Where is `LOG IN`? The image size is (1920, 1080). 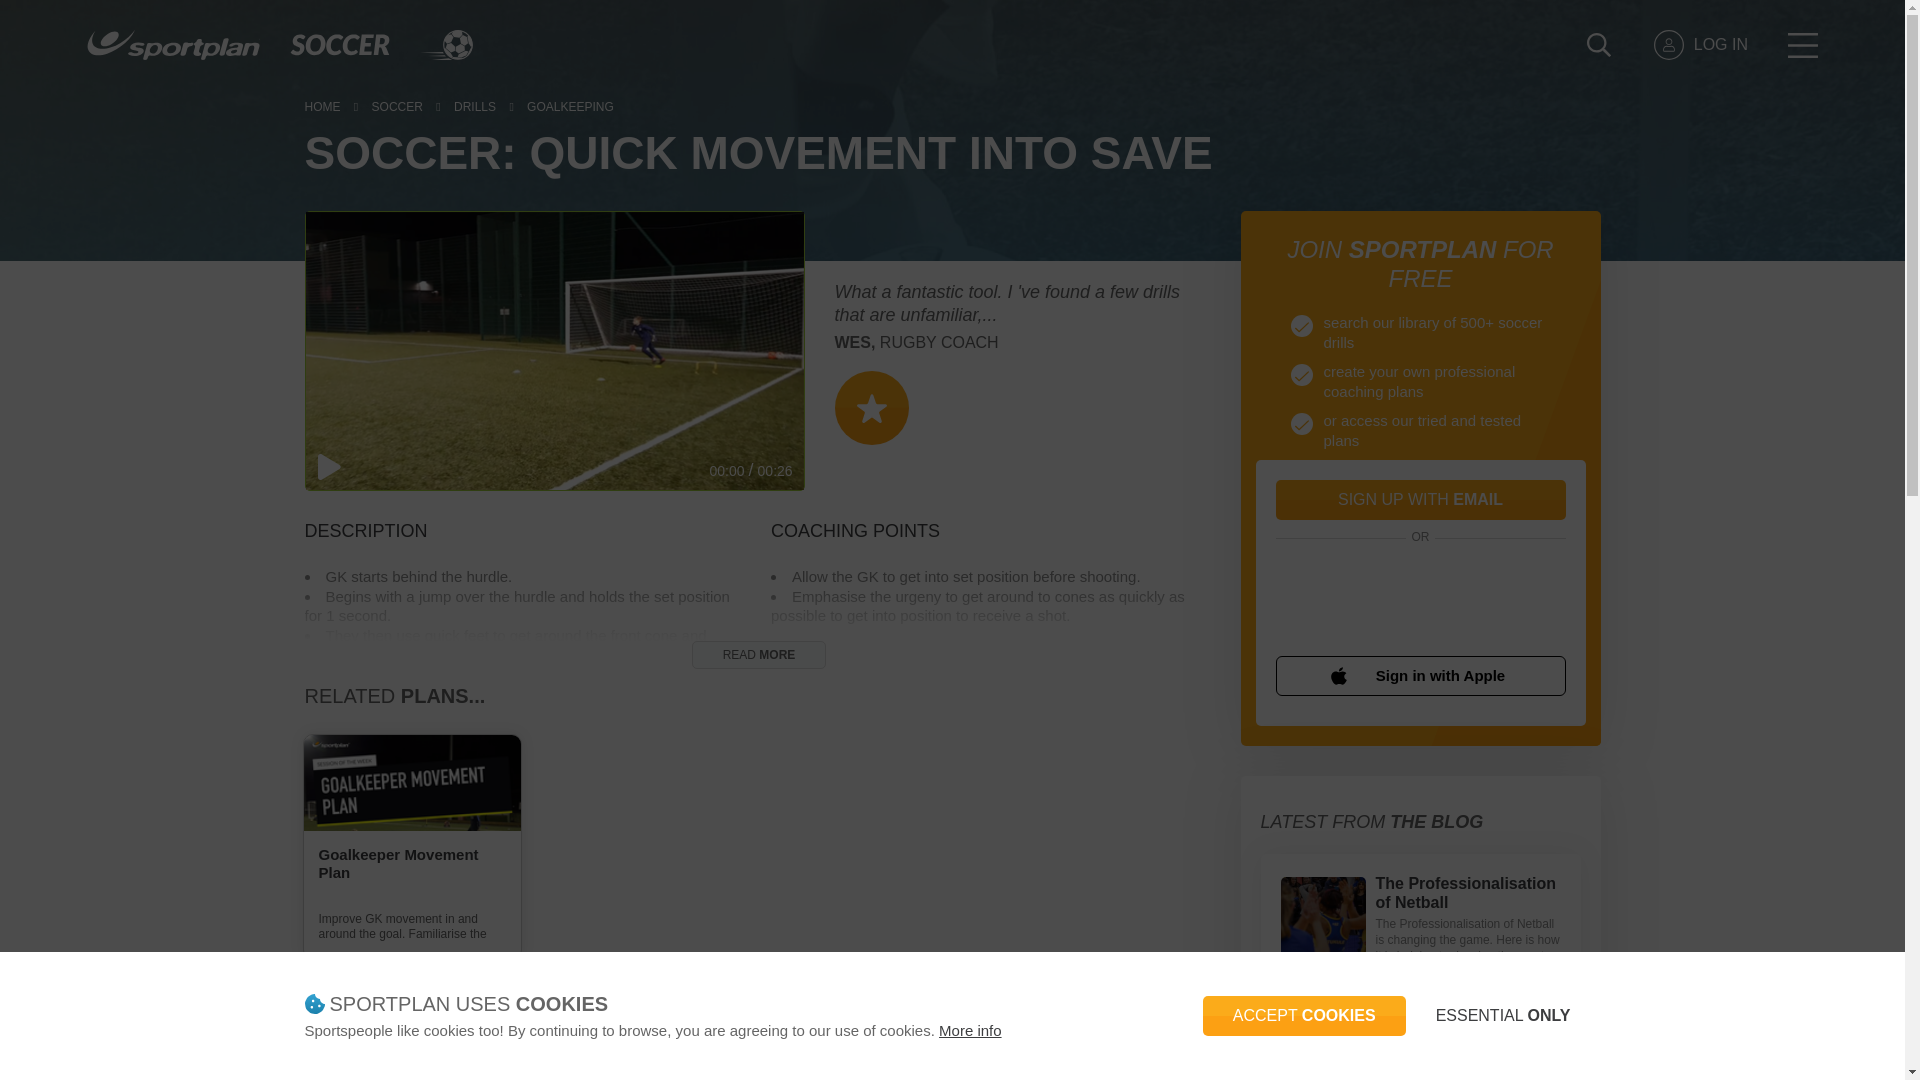 LOG IN is located at coordinates (1700, 45).